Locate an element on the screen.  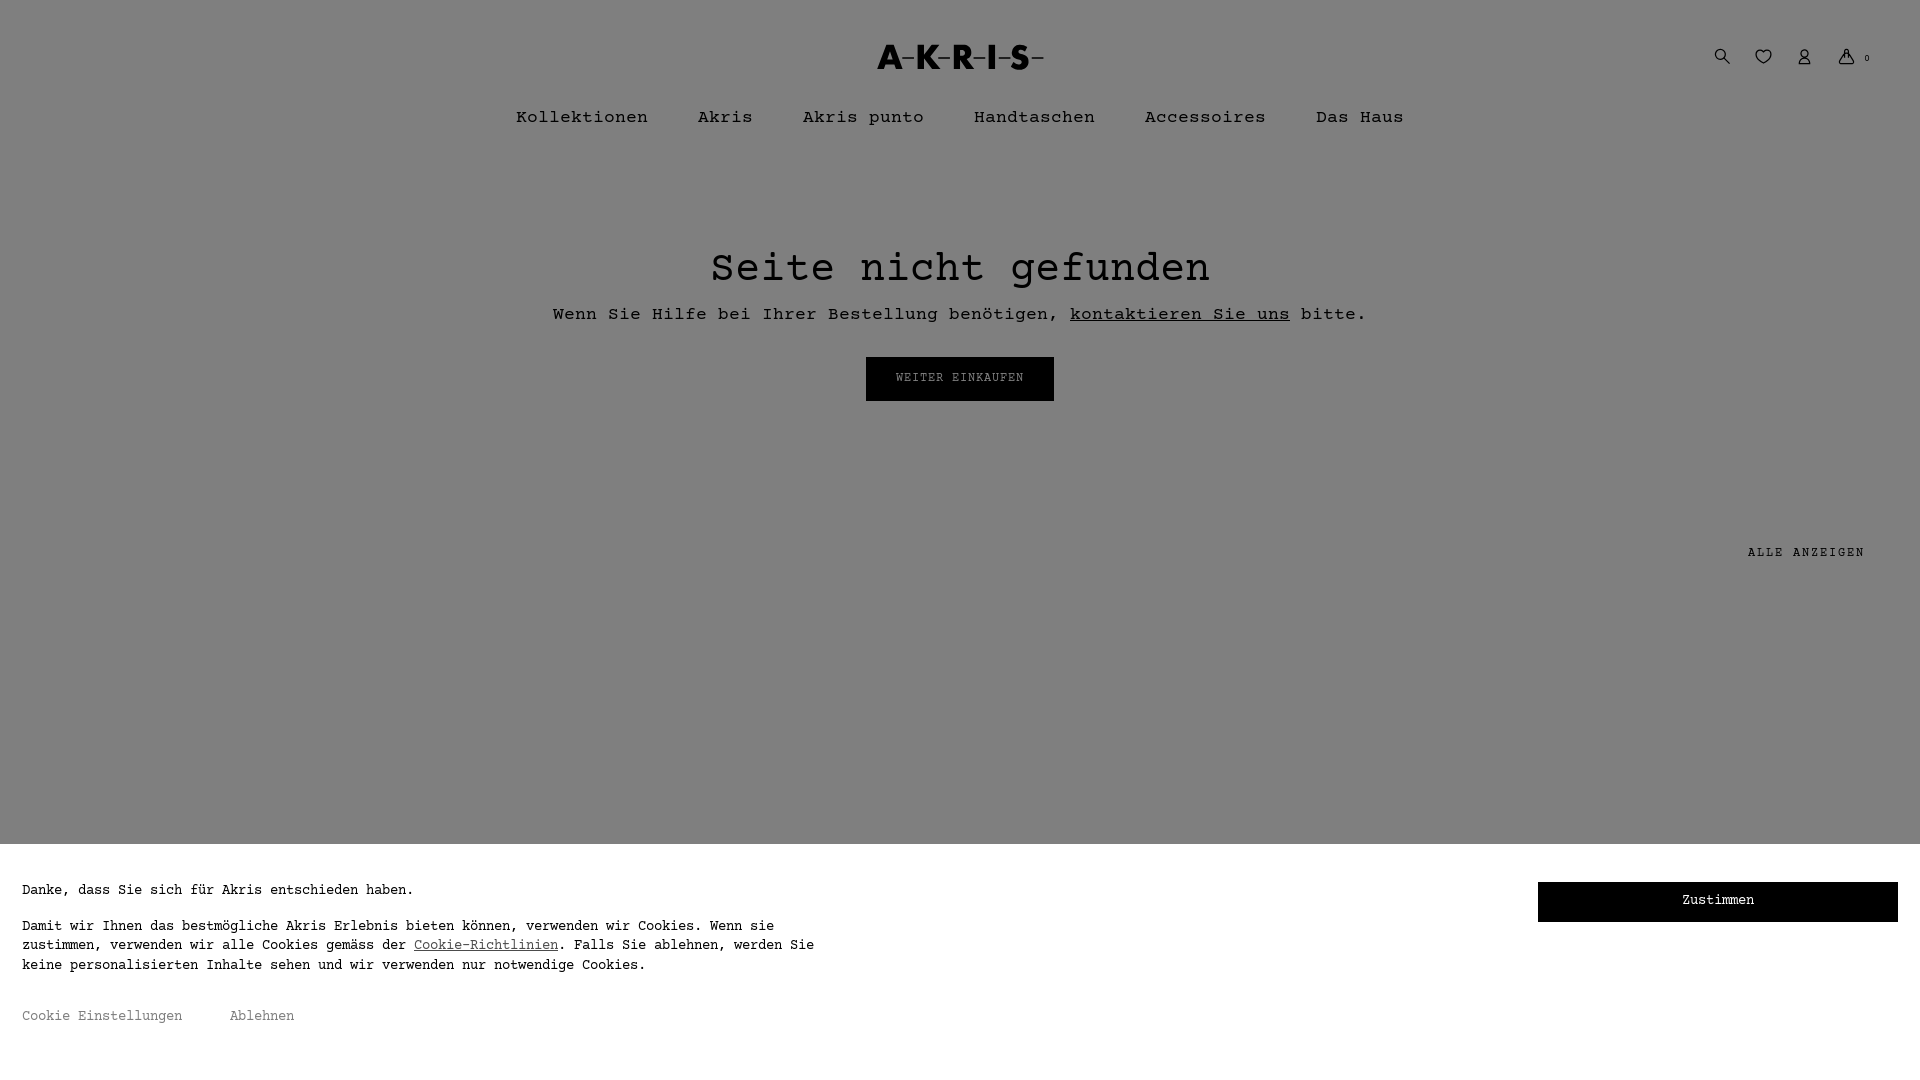
Pflege is located at coordinates (74, 841).